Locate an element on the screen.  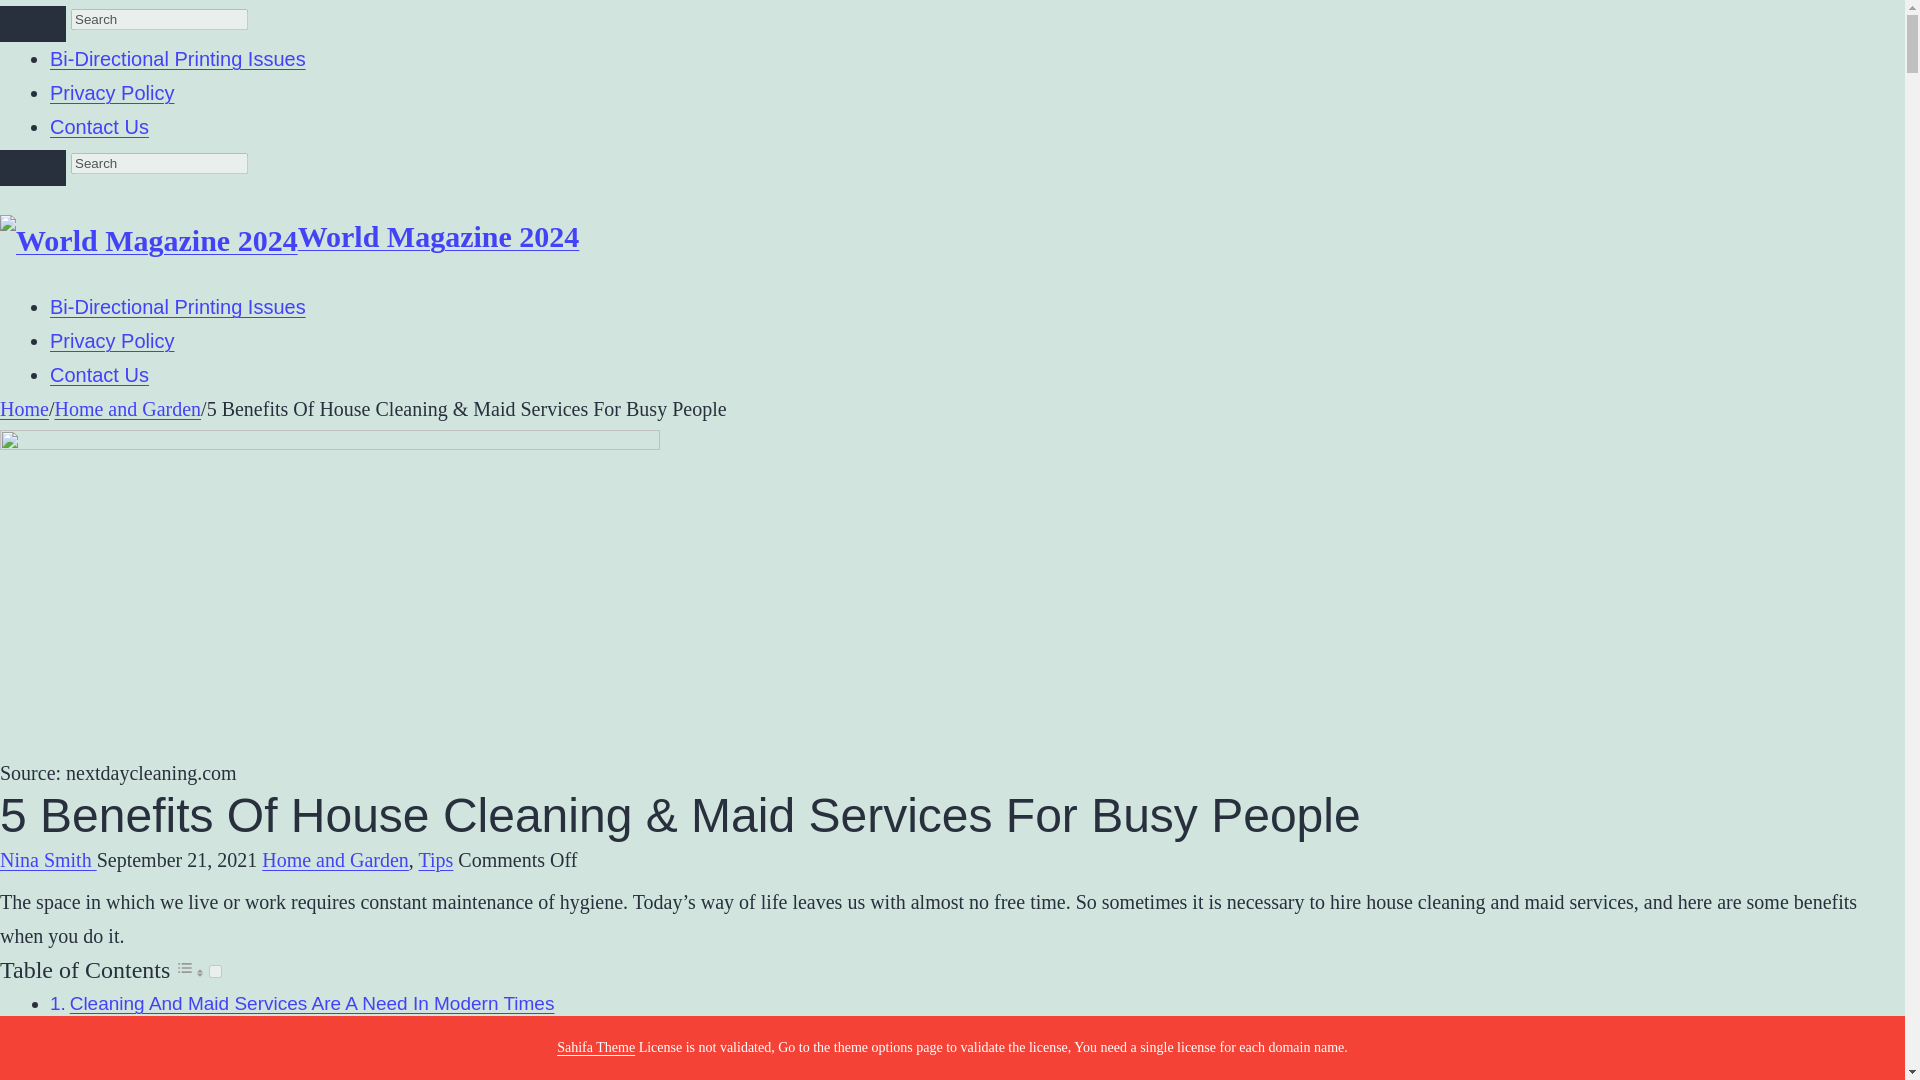
Privacy Policy is located at coordinates (112, 92).